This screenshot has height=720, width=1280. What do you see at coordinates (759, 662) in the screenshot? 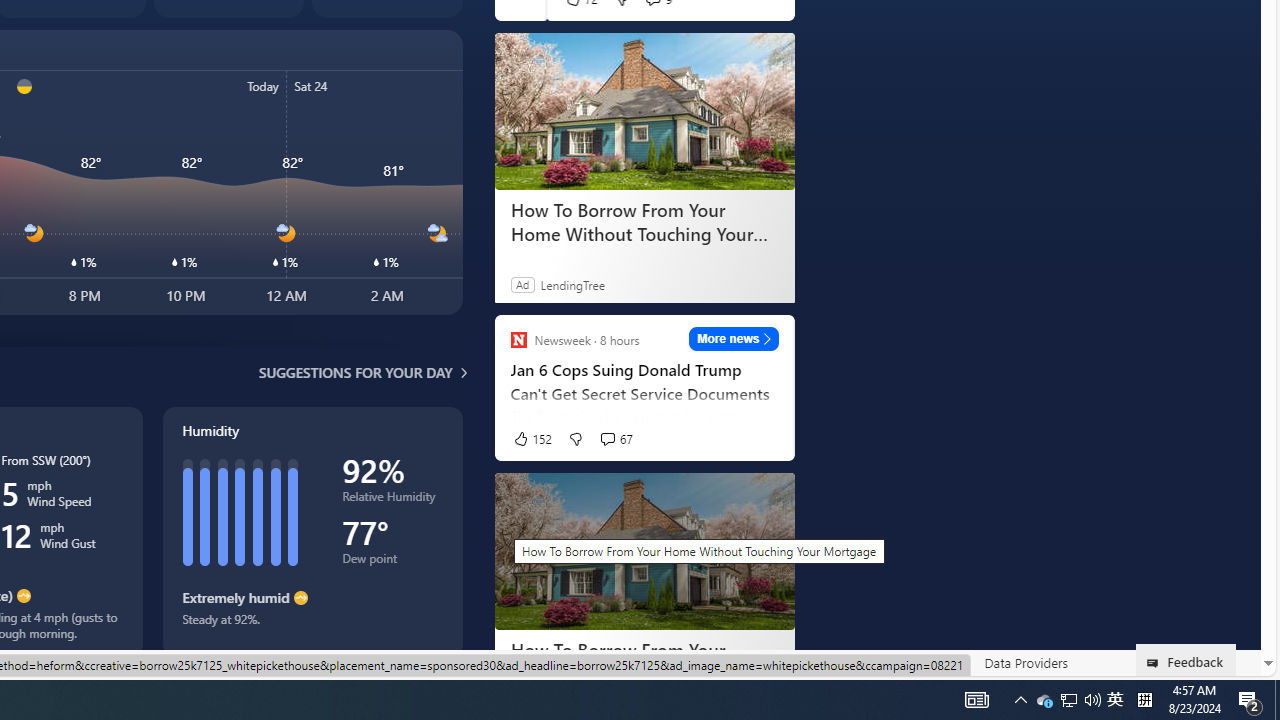
I see `Privacy & Cookies` at bounding box center [759, 662].